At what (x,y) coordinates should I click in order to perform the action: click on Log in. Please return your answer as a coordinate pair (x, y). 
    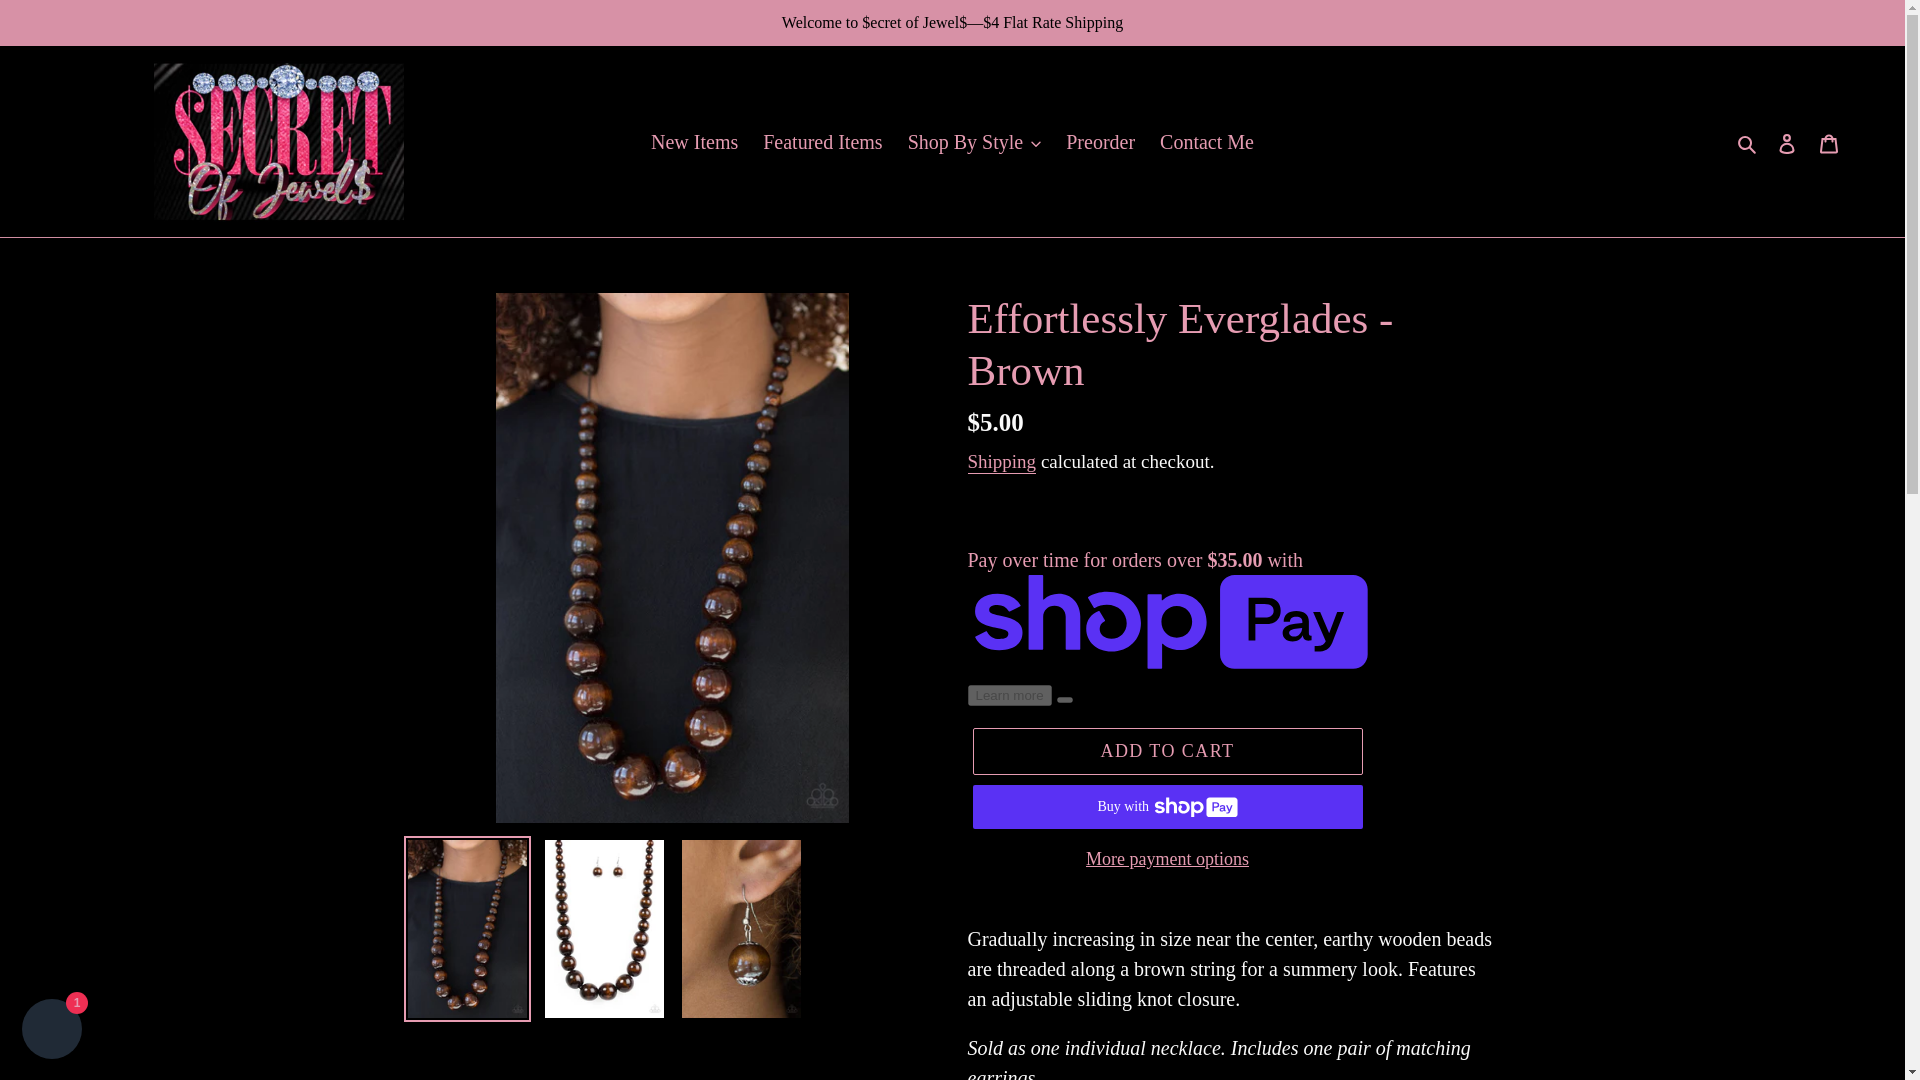
    Looking at the image, I should click on (1787, 140).